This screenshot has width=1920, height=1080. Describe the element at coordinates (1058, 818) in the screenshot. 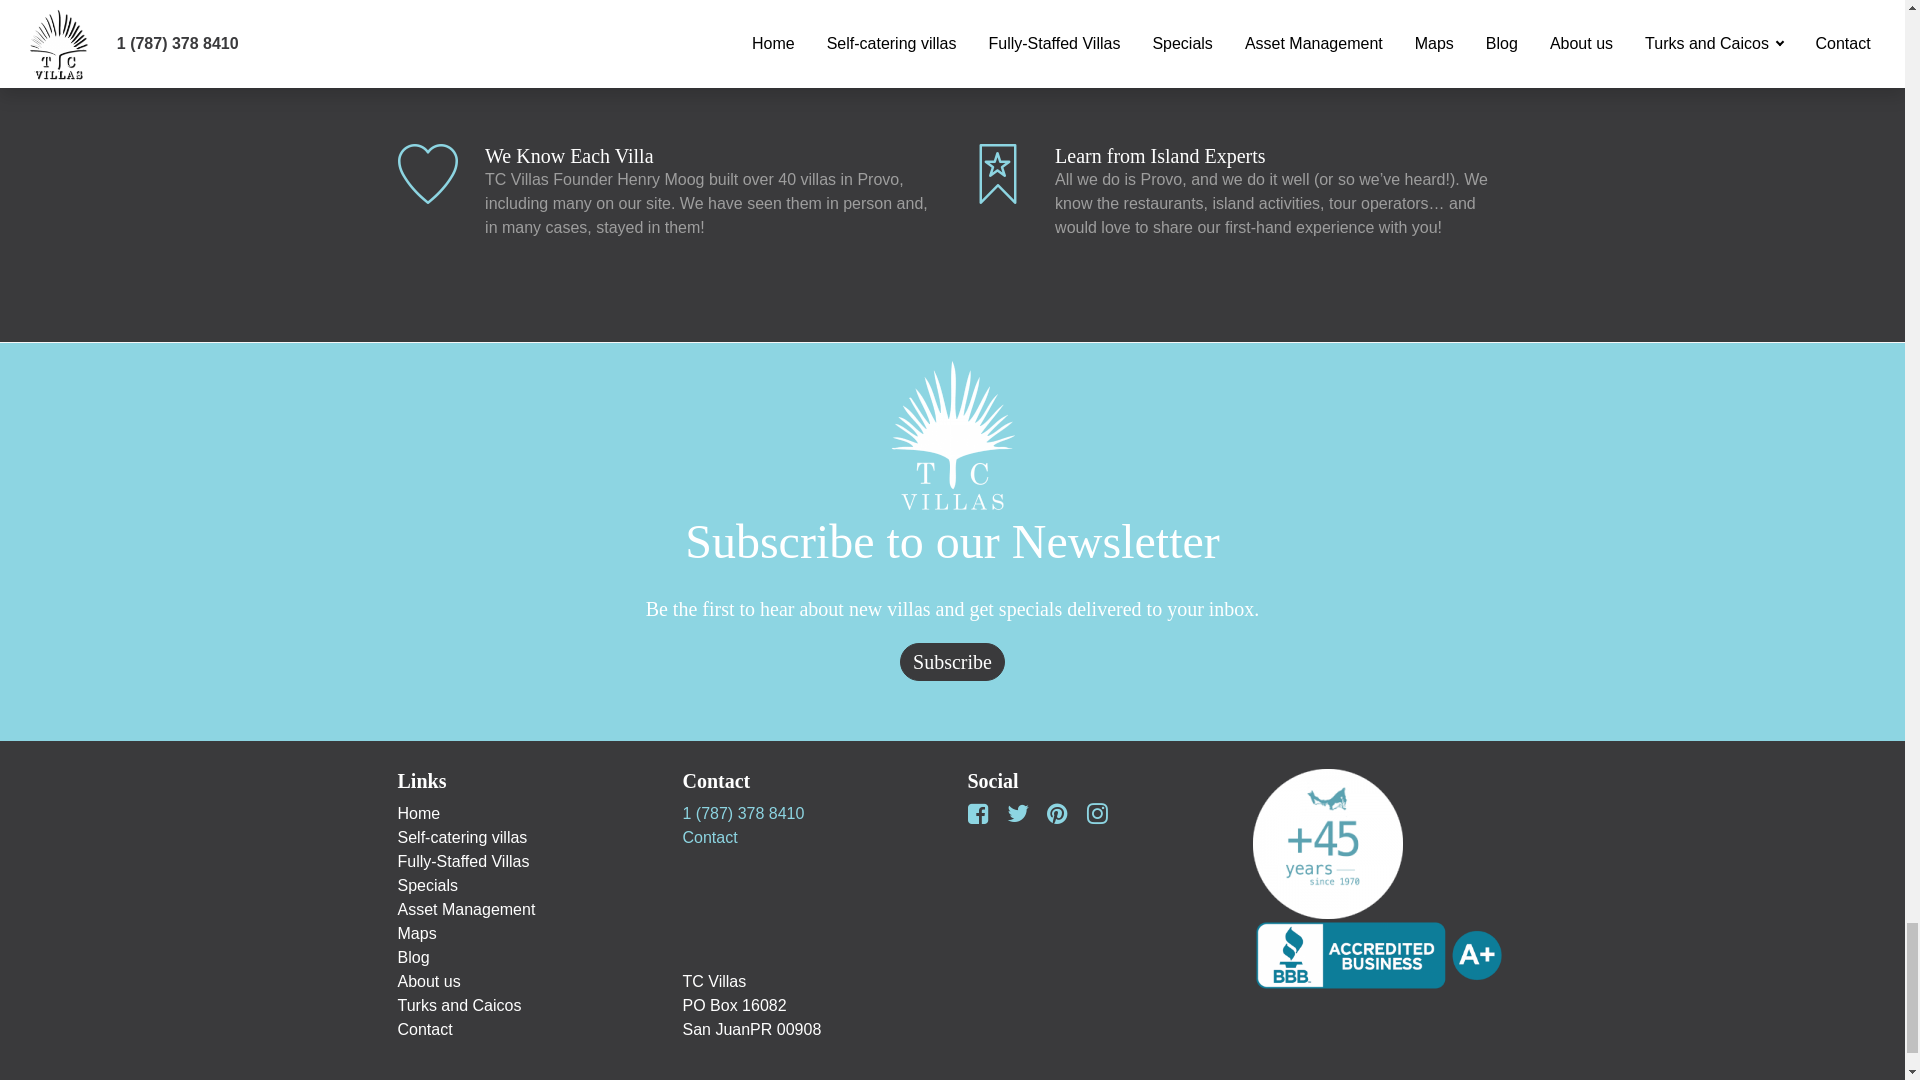

I see `Pinterest` at that location.